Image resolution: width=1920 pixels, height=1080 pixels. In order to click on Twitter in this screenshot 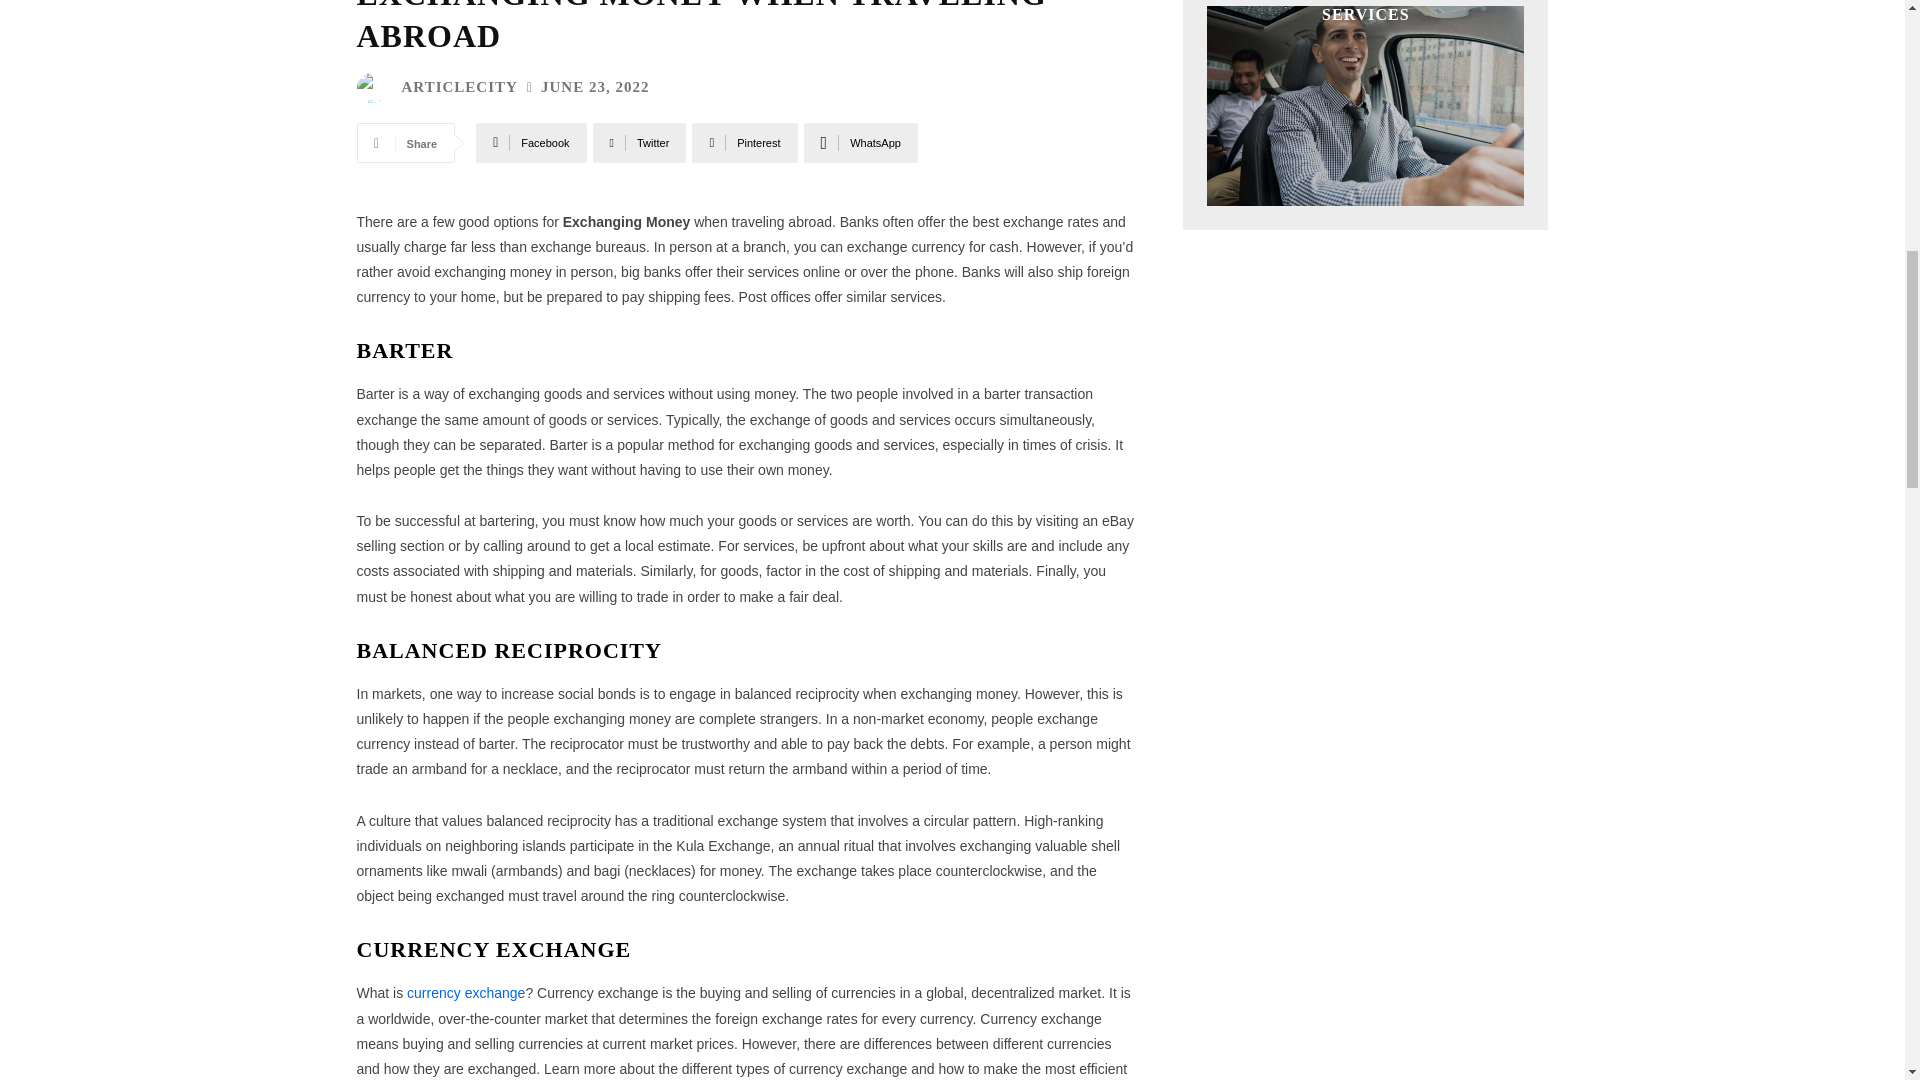, I will do `click(640, 143)`.